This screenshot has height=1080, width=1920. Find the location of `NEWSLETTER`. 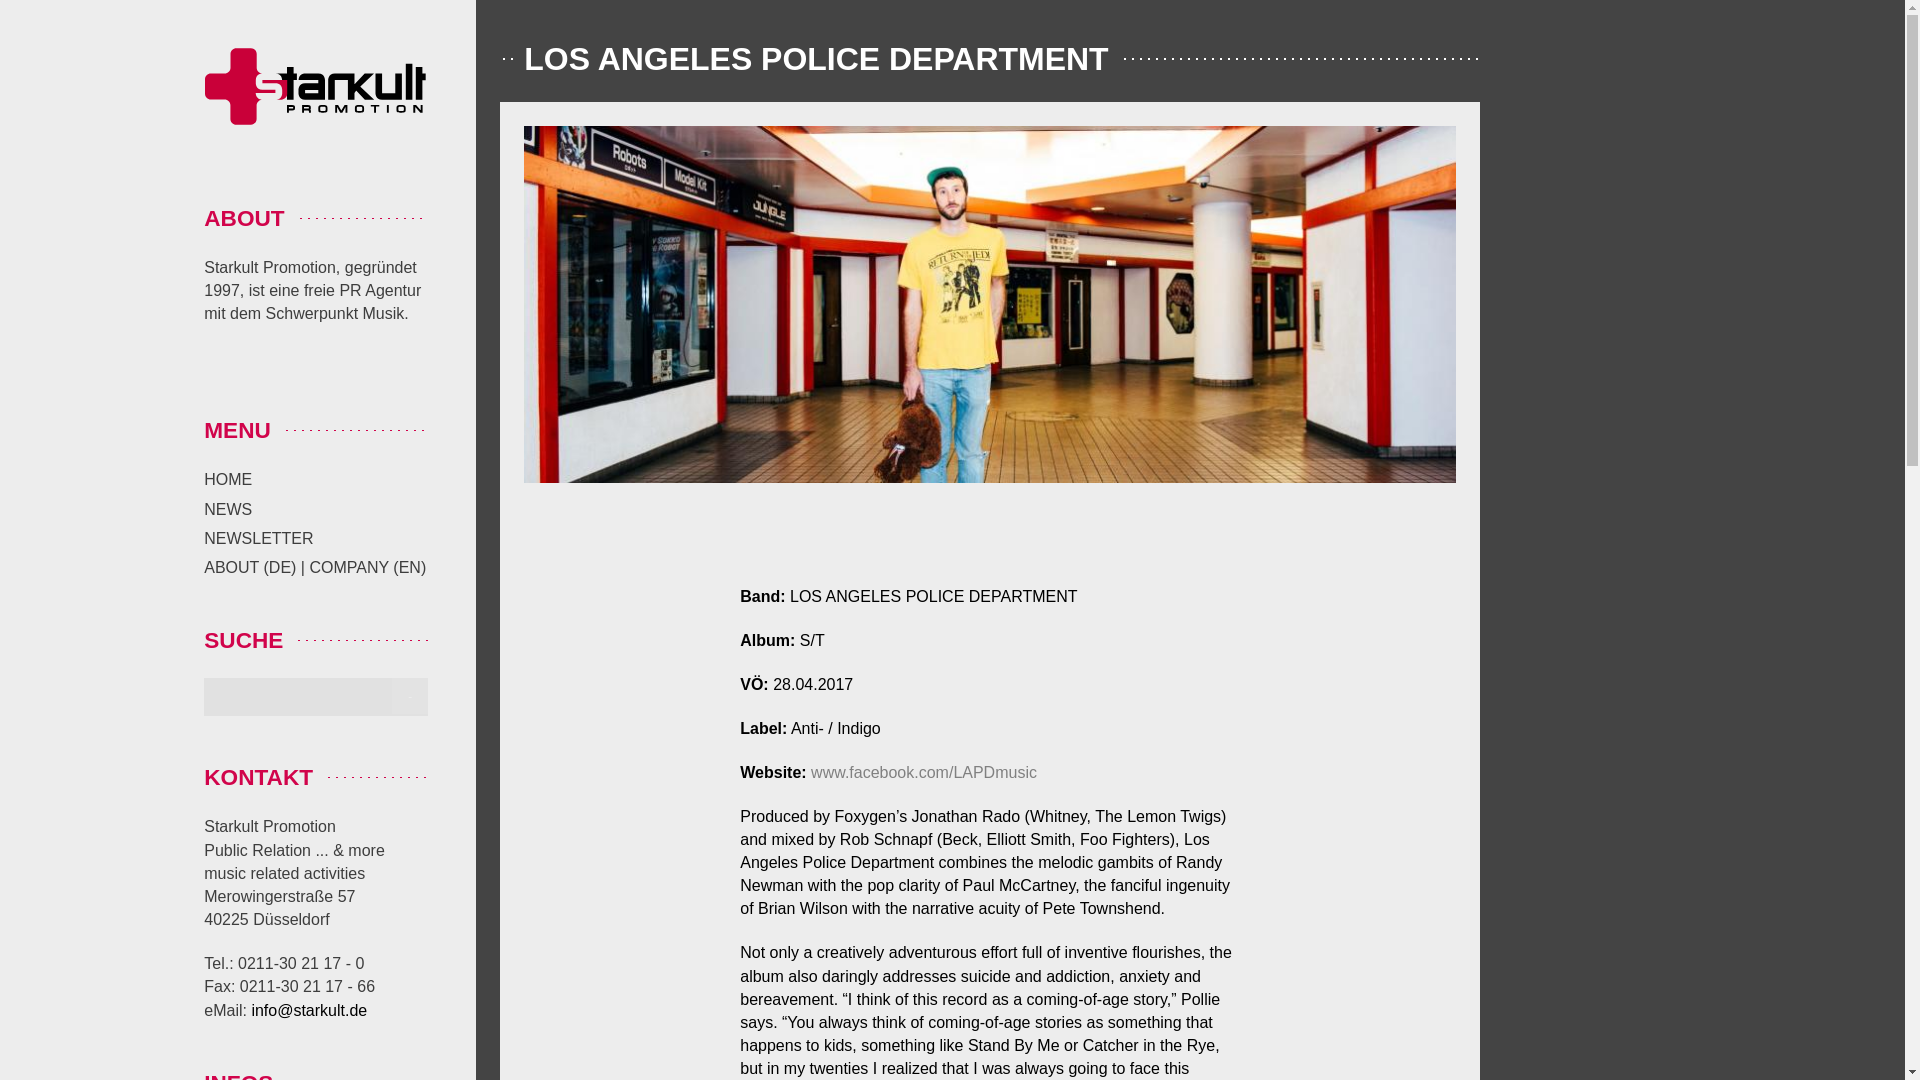

NEWSLETTER is located at coordinates (258, 538).